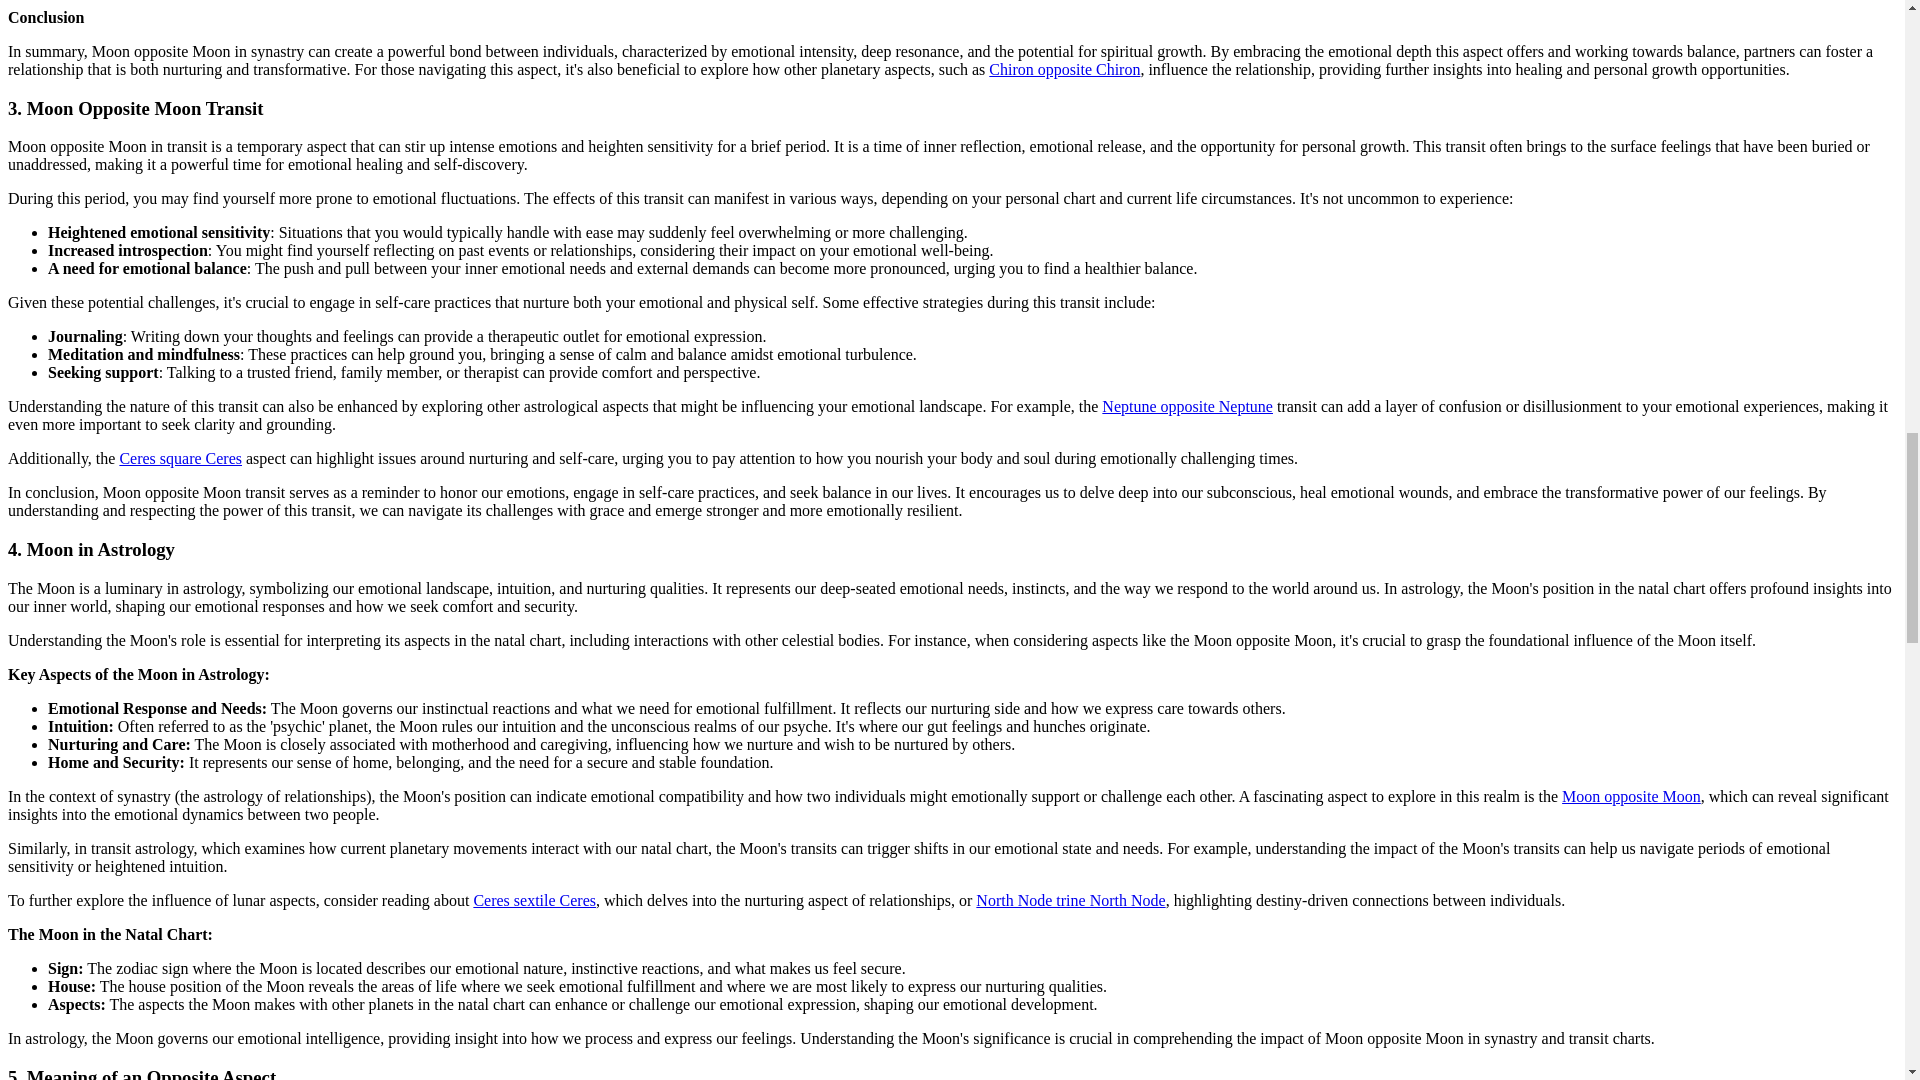  I want to click on Ceres sextile Ceres, so click(534, 900).